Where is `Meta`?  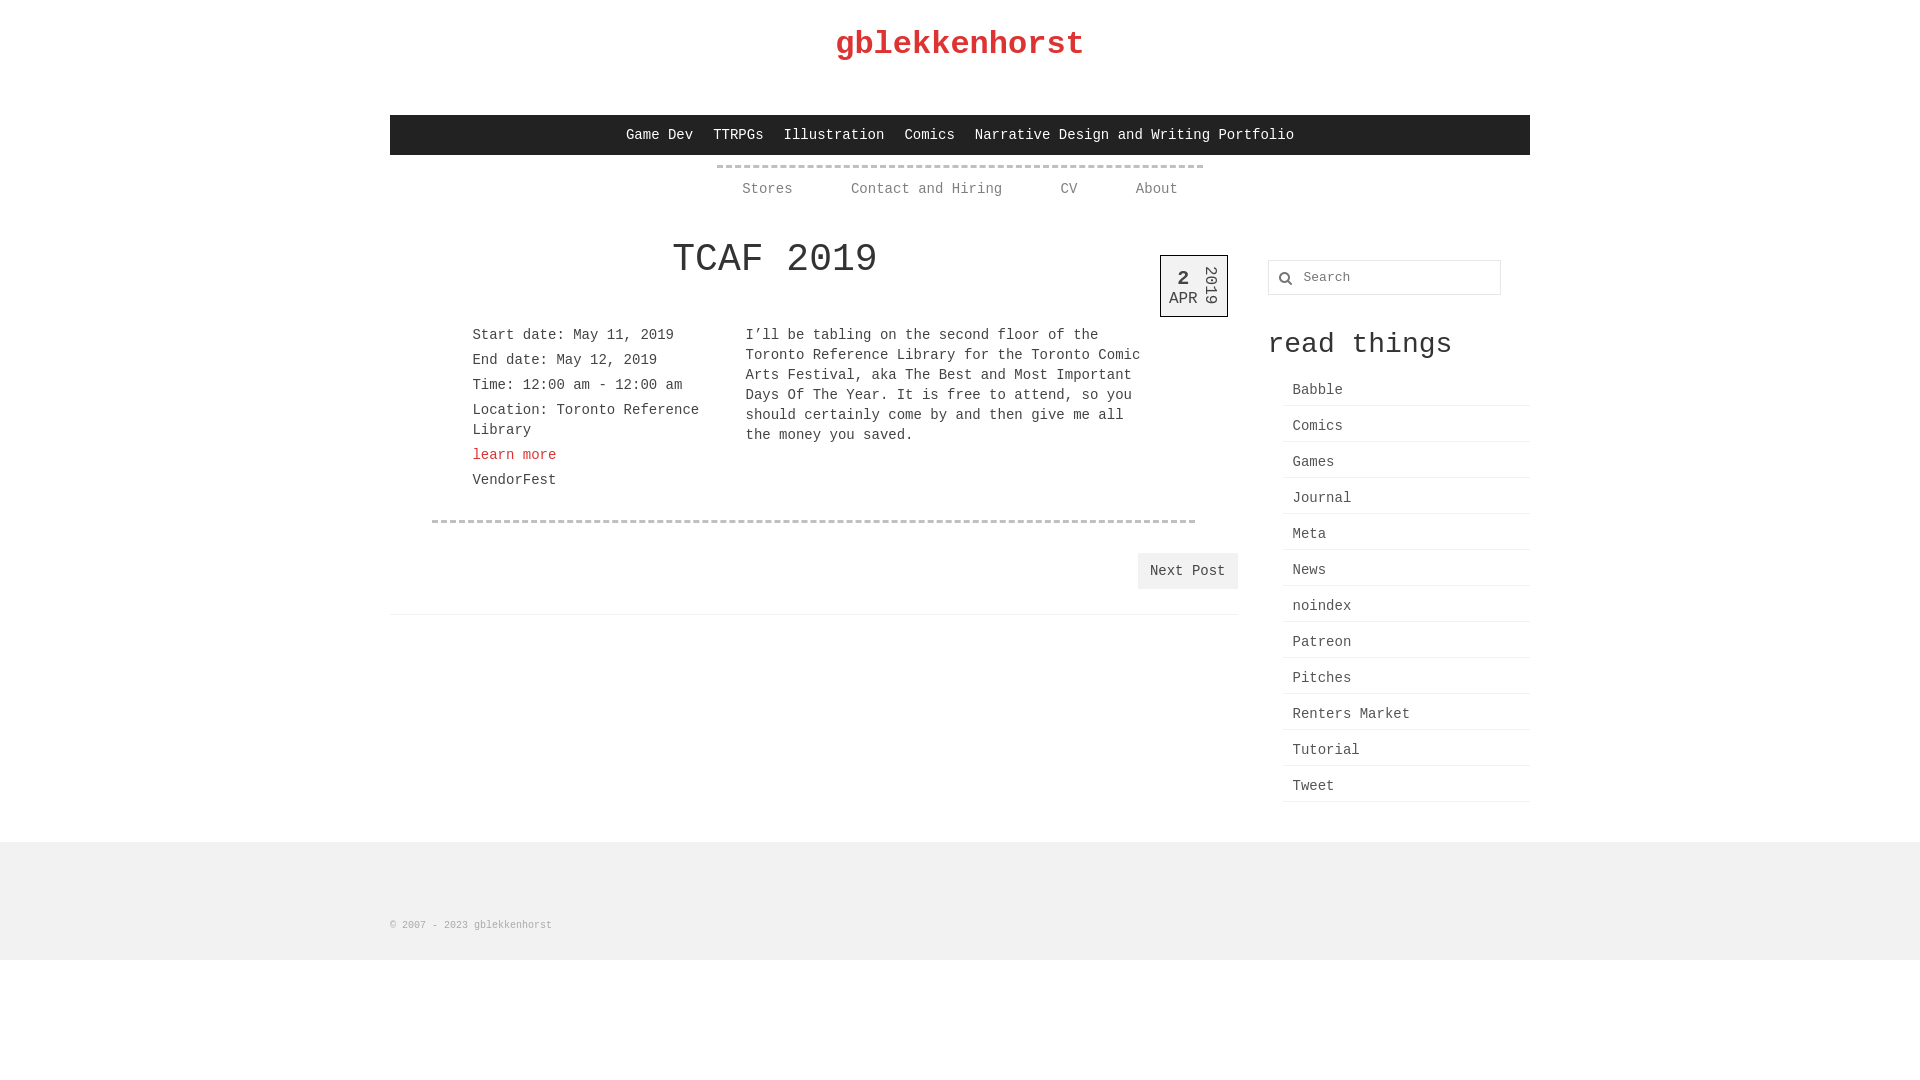 Meta is located at coordinates (1406, 534).